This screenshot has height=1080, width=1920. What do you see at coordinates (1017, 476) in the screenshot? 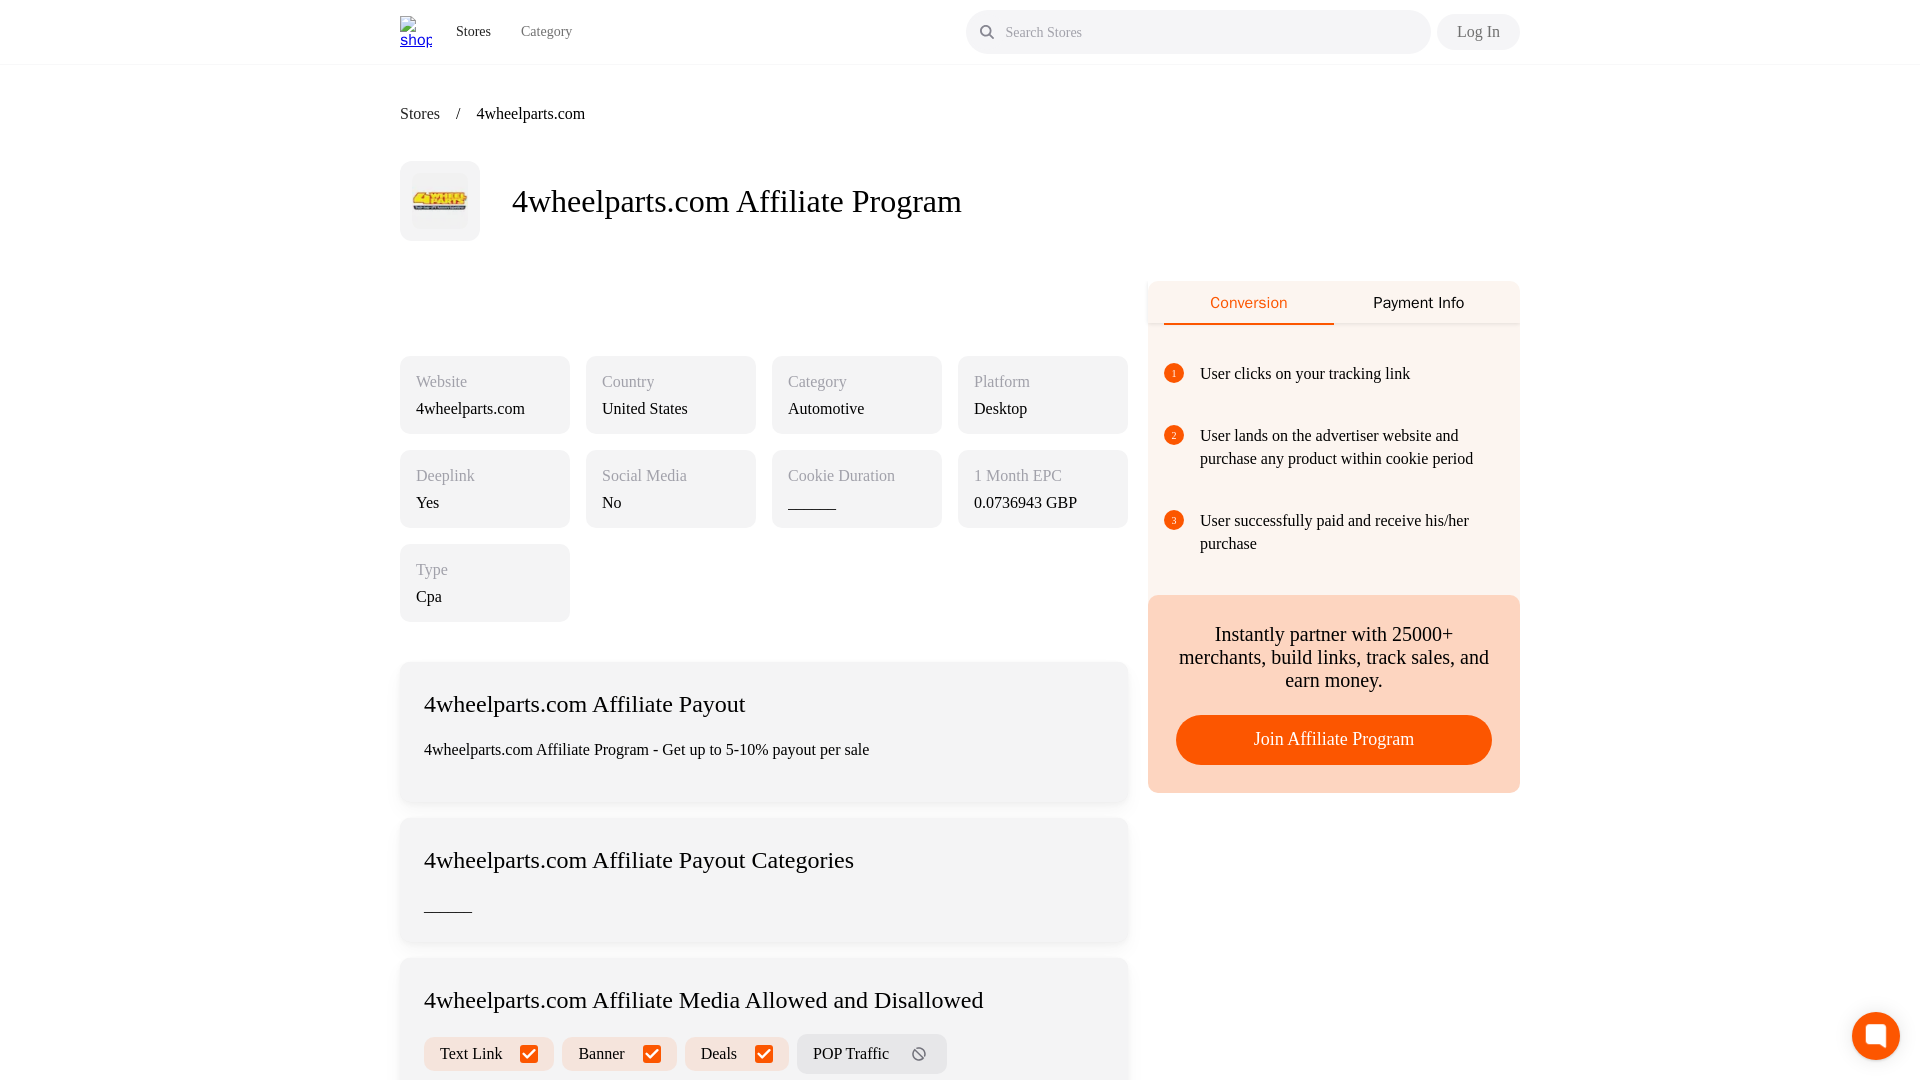
I see `1 Month EPC` at bounding box center [1017, 476].